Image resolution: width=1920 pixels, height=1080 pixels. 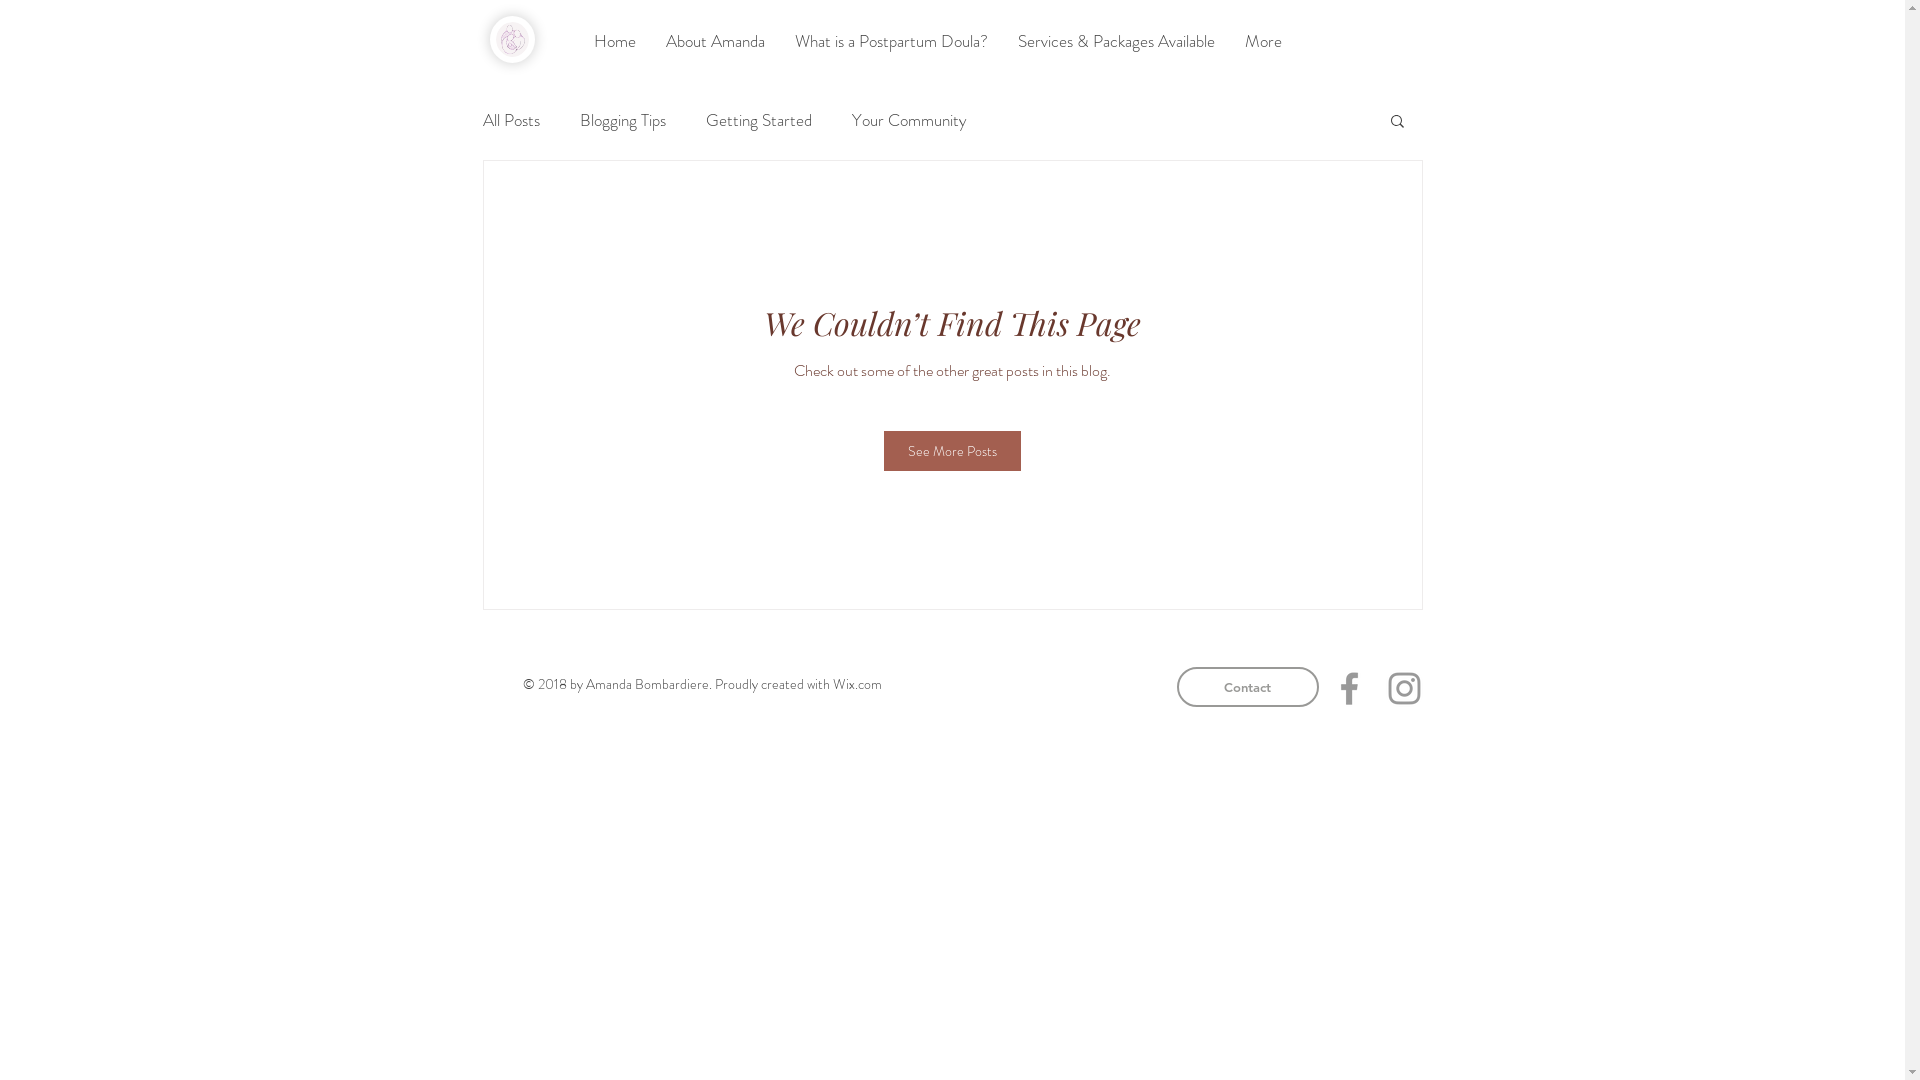 I want to click on Home, so click(x=614, y=41).